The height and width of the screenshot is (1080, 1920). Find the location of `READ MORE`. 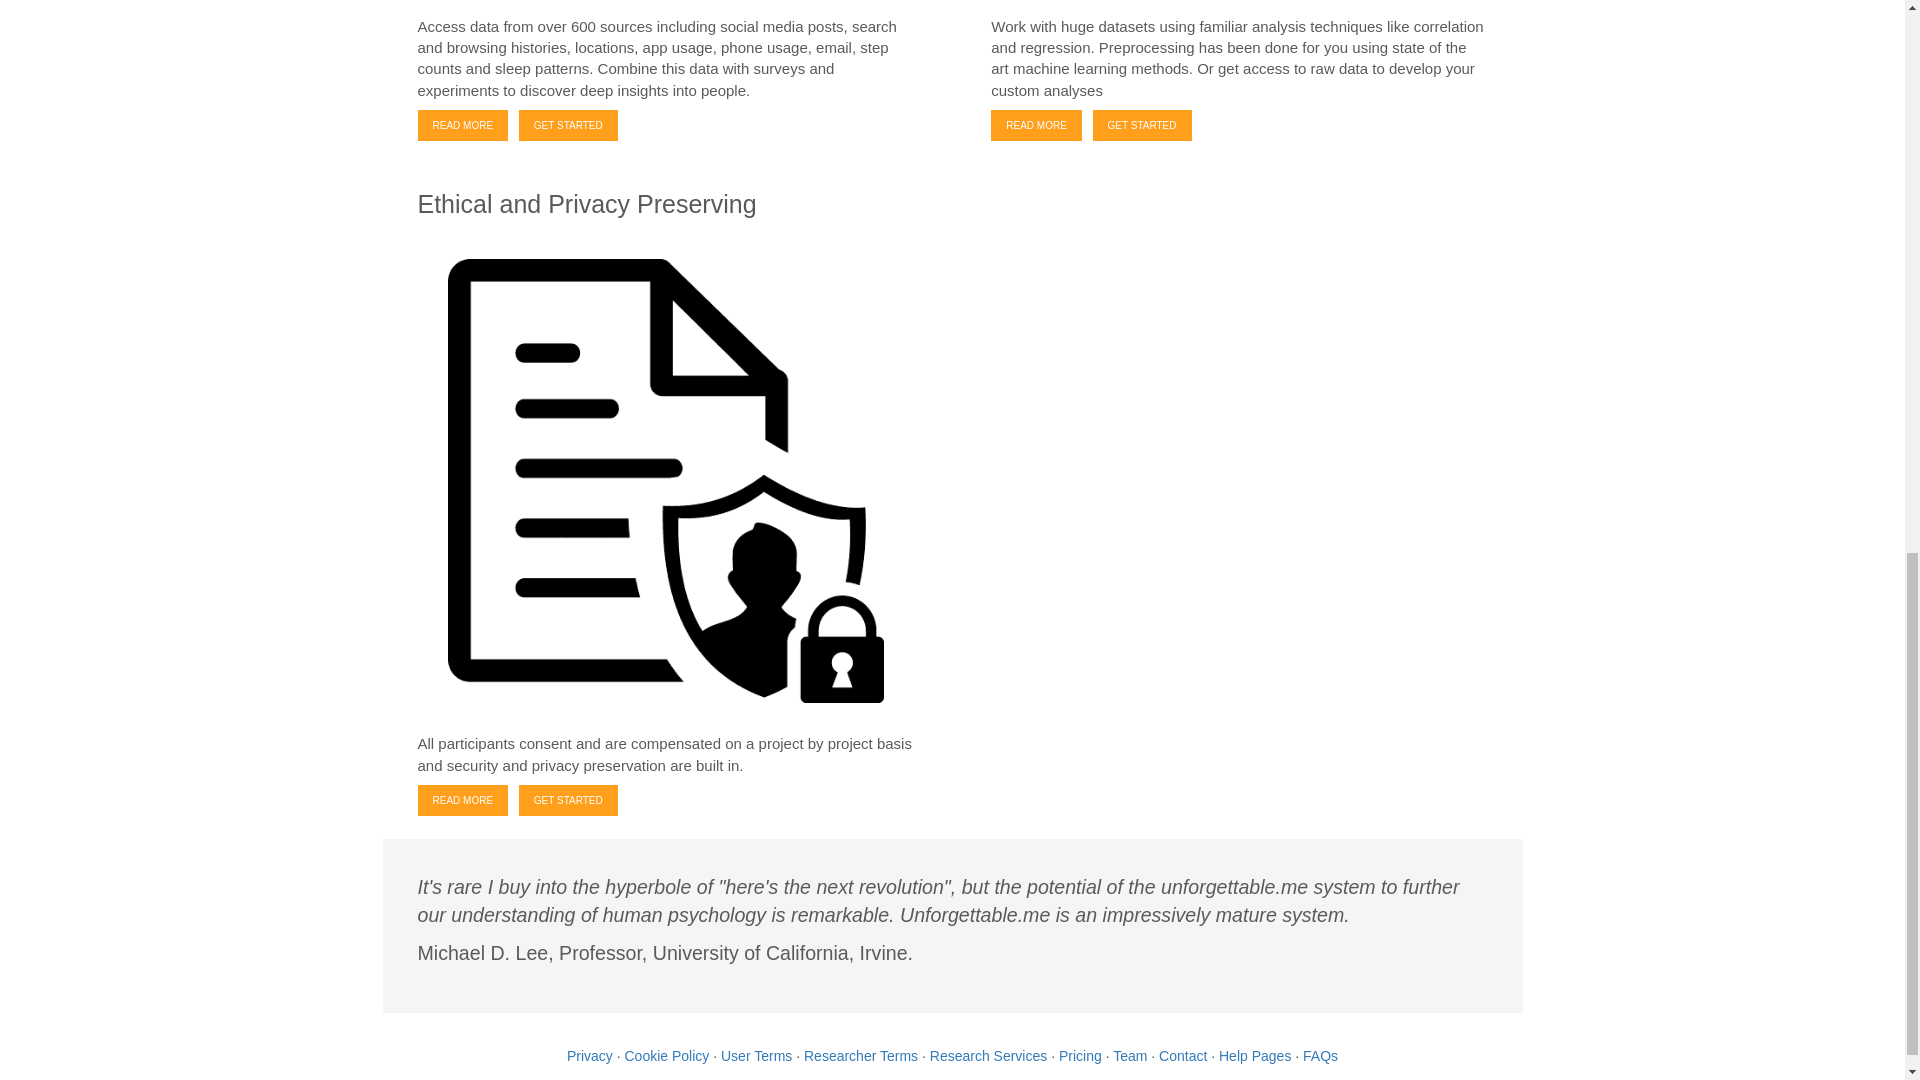

READ MORE is located at coordinates (463, 800).